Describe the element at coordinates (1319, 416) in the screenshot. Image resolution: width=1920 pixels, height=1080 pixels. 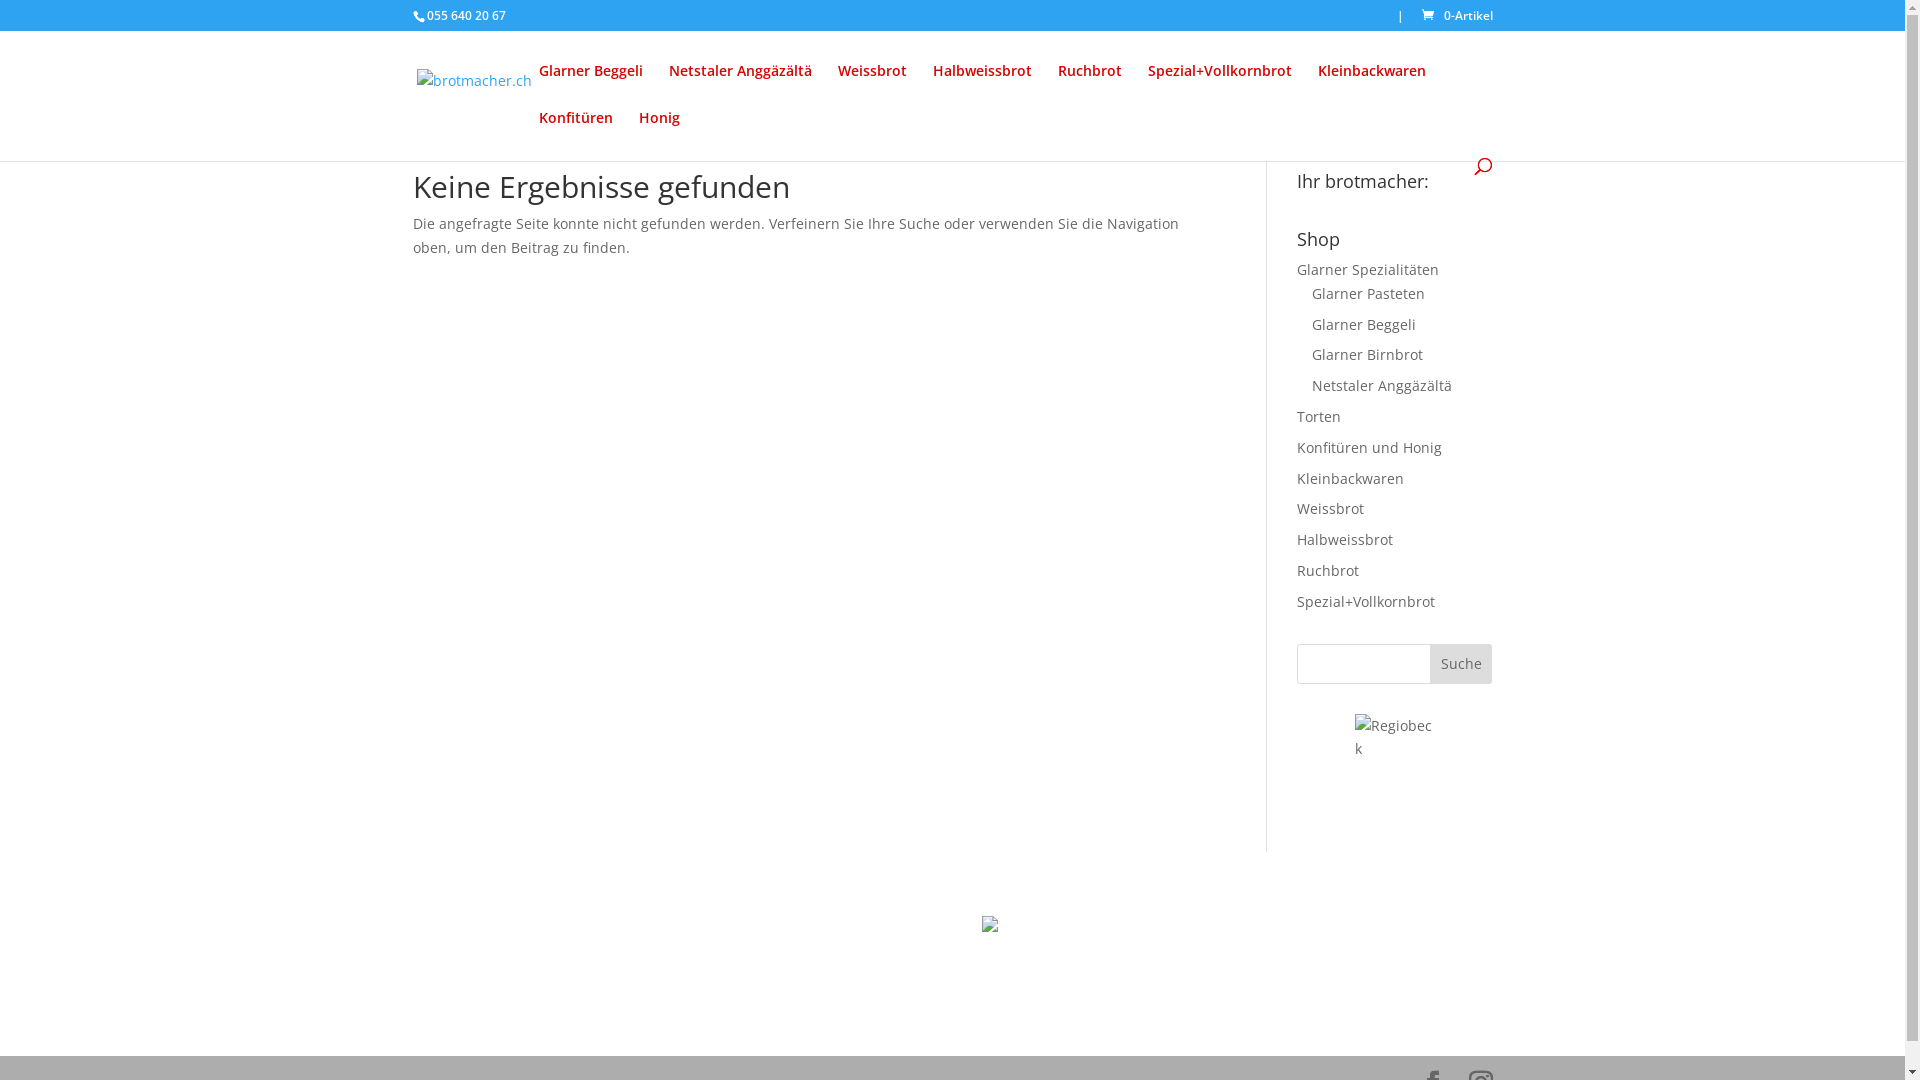
I see `Torten` at that location.